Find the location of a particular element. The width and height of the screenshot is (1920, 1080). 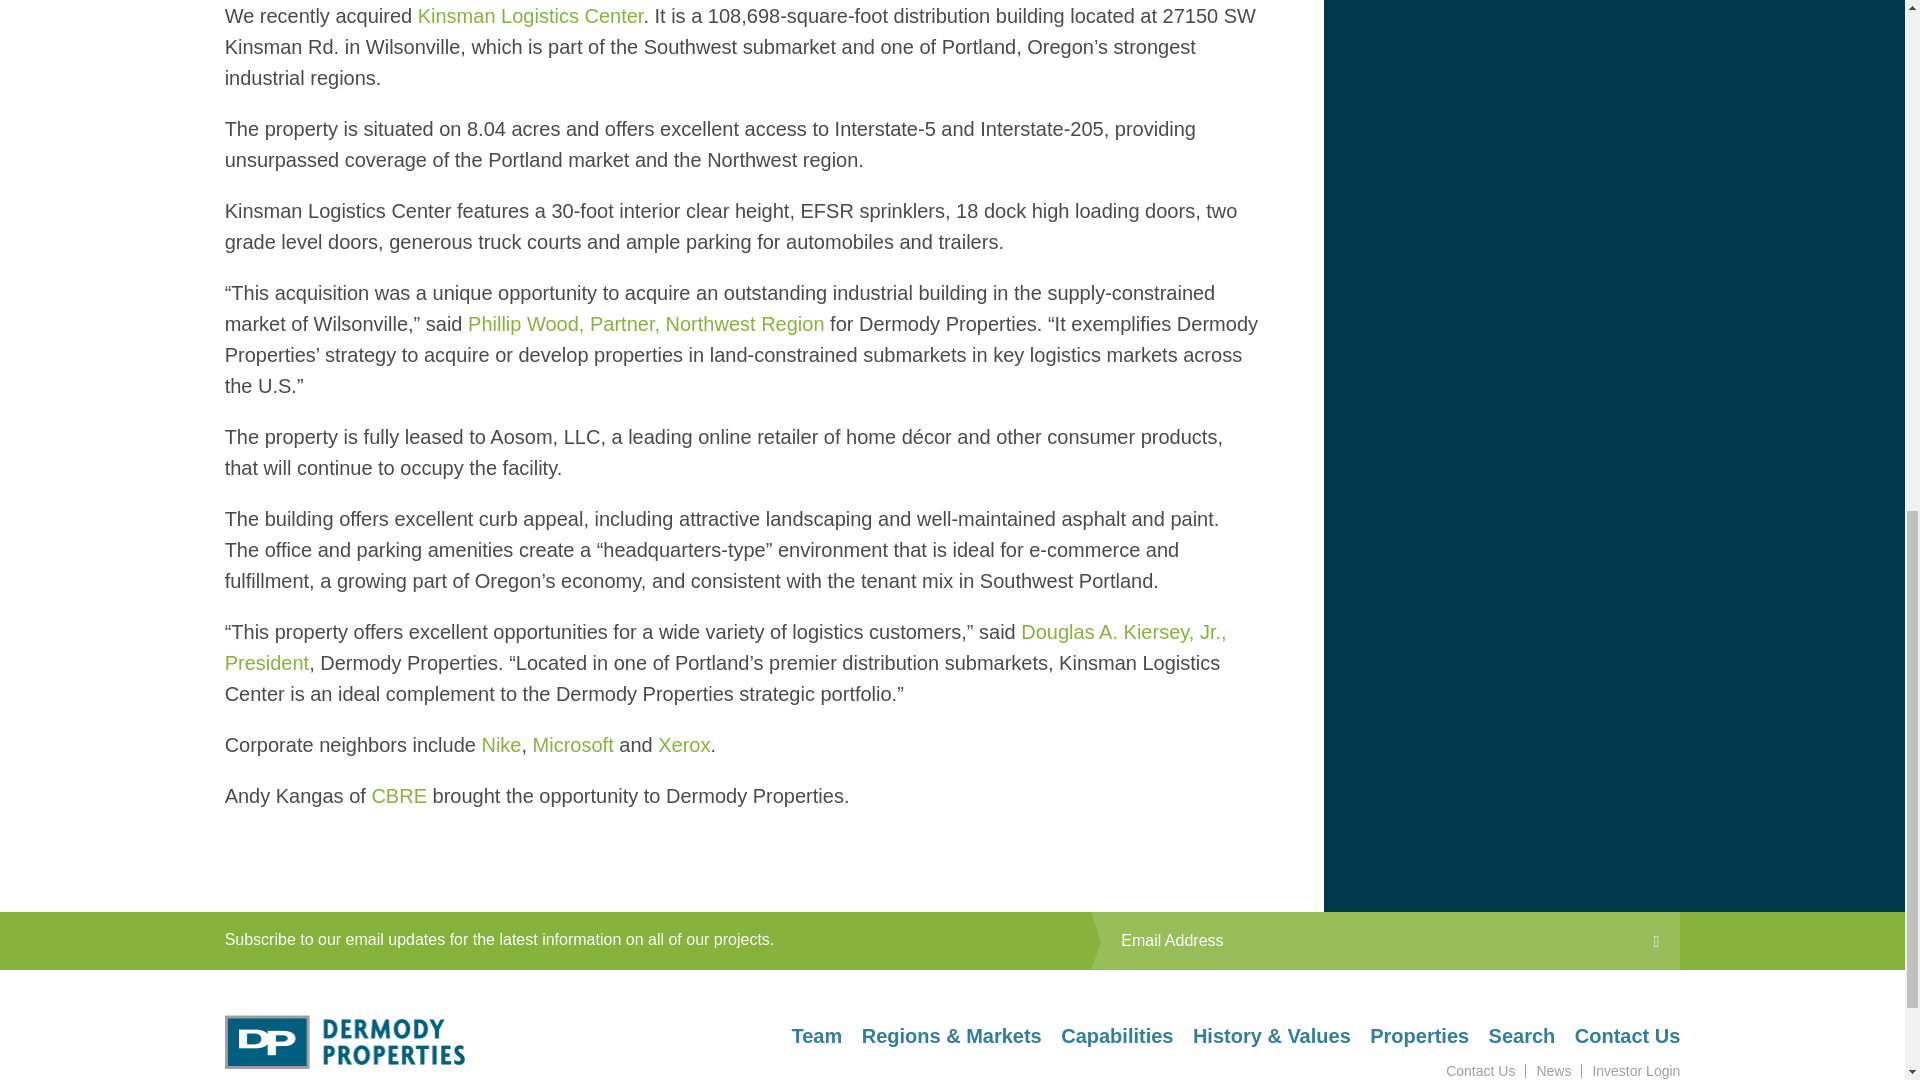

Xerox is located at coordinates (684, 745).